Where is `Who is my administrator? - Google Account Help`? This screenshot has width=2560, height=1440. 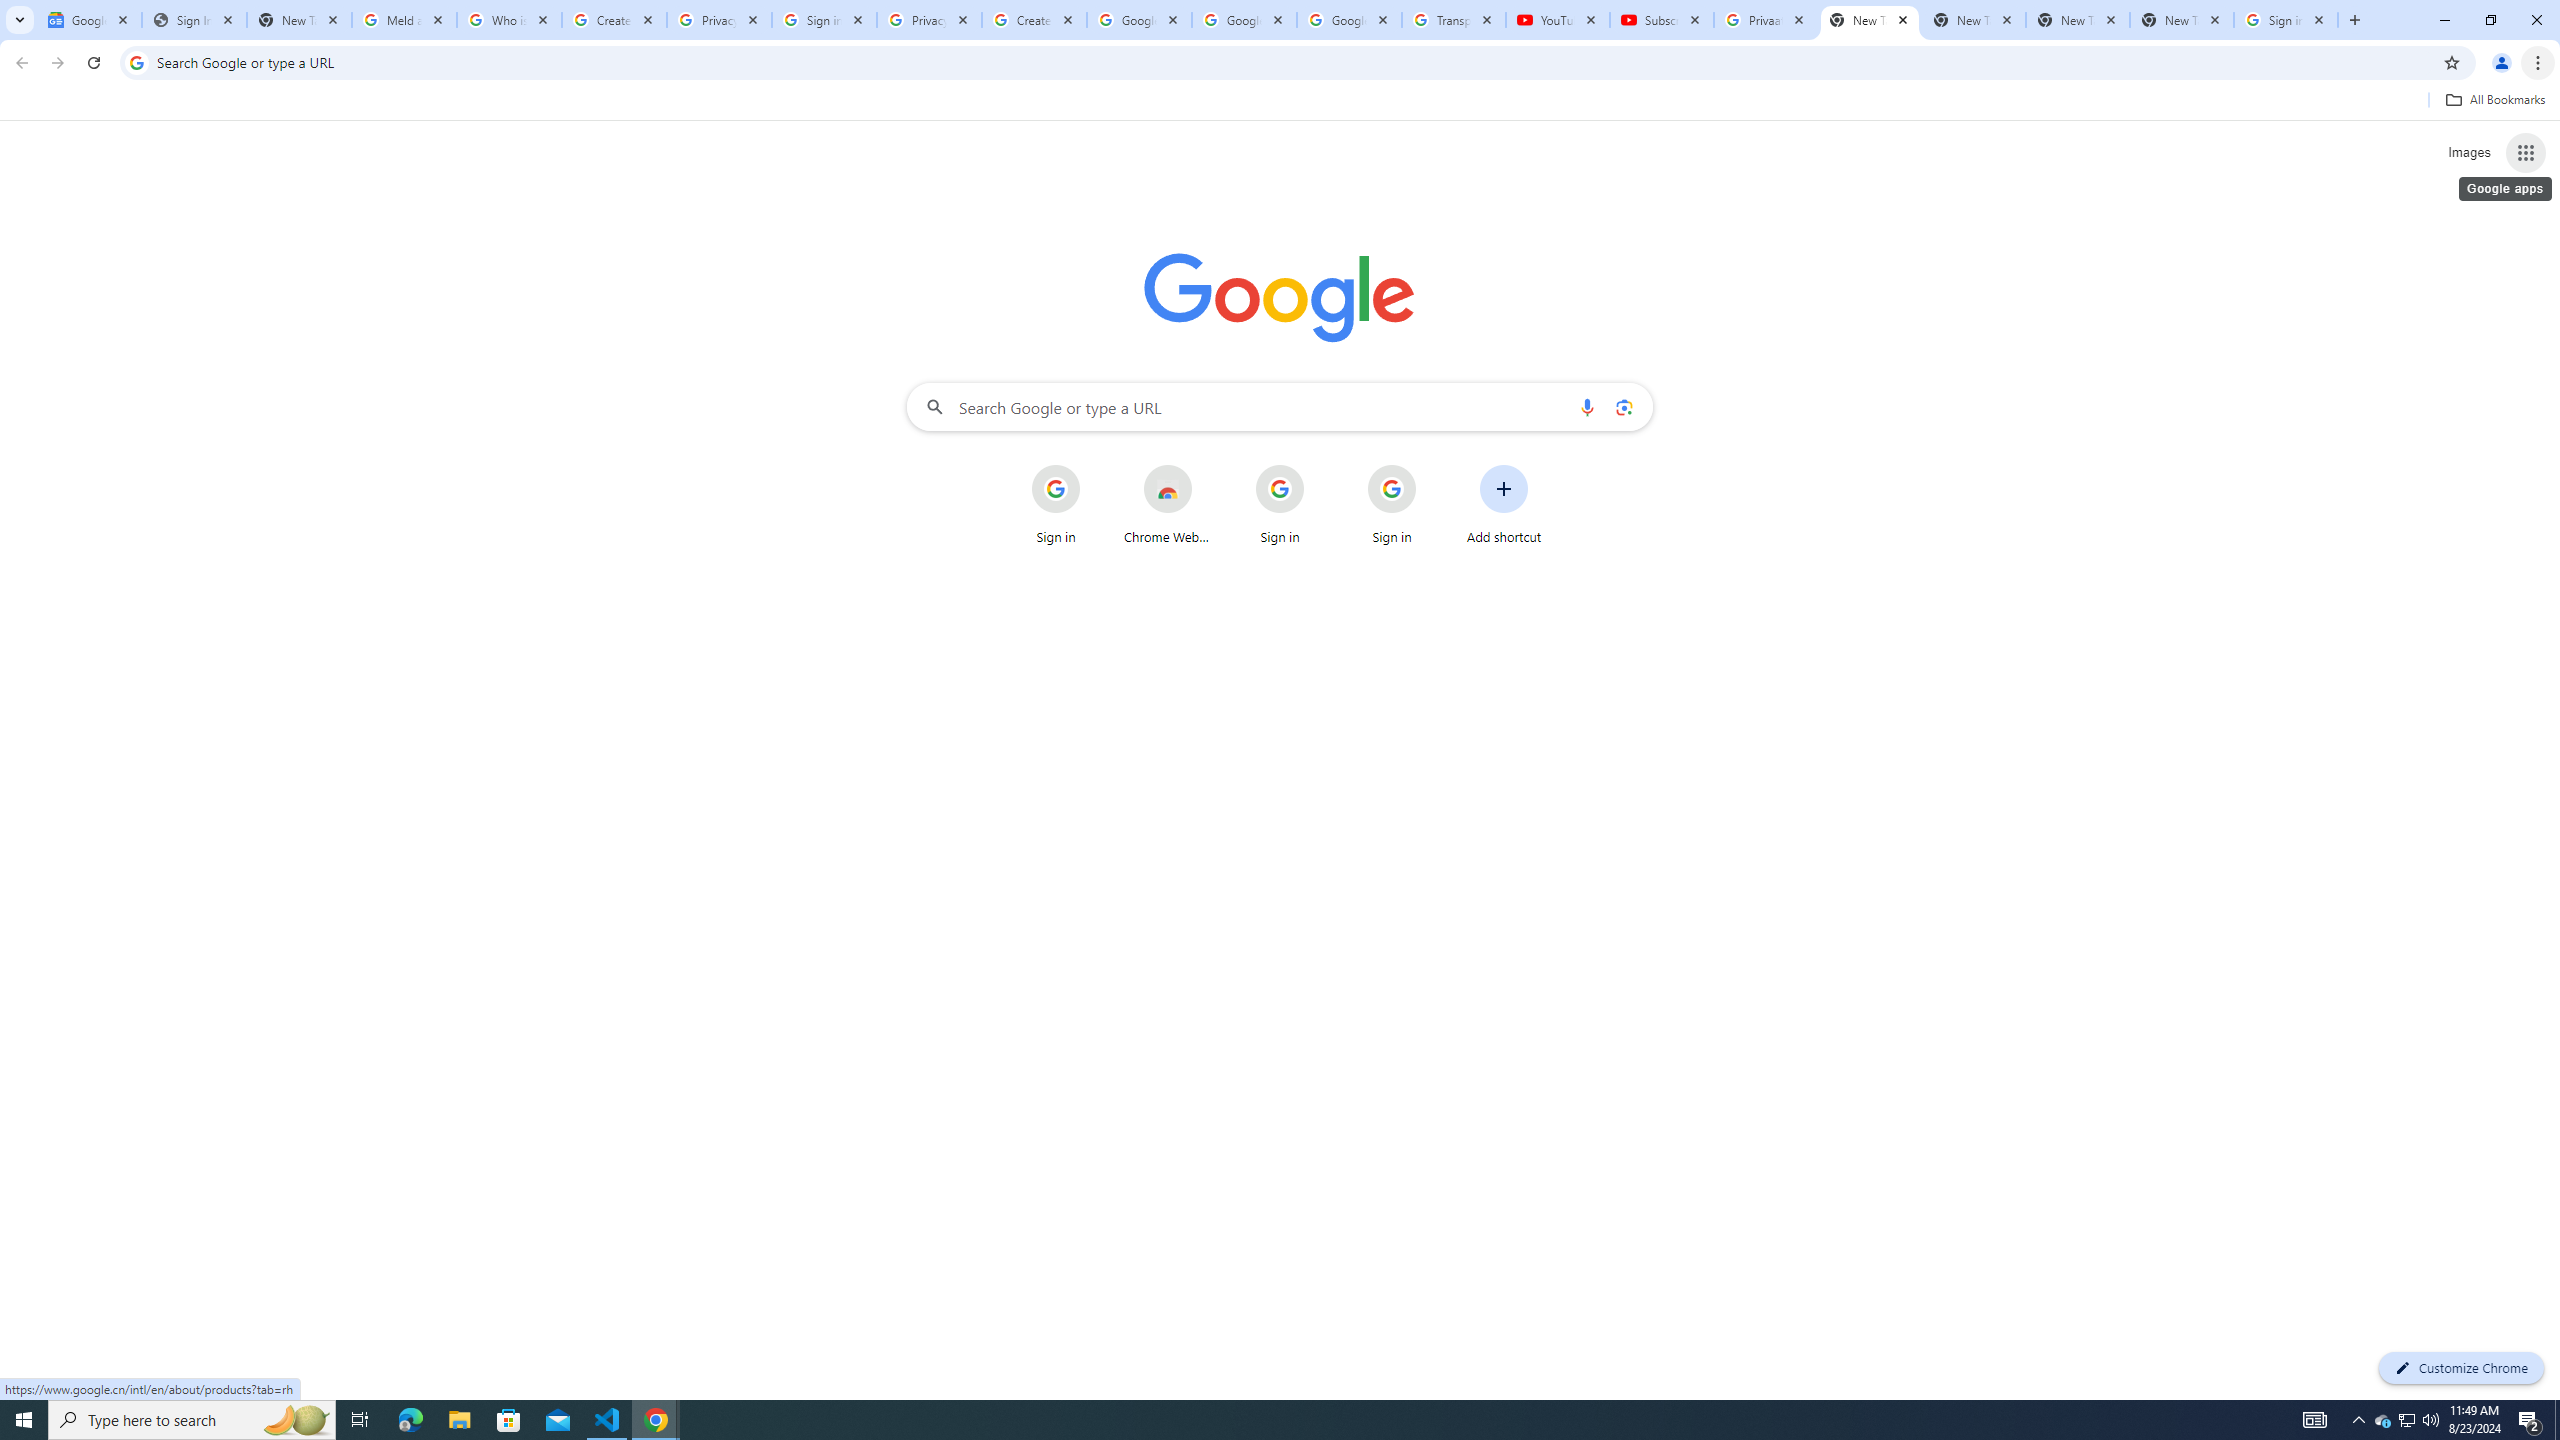 Who is my administrator? - Google Account Help is located at coordinates (509, 20).